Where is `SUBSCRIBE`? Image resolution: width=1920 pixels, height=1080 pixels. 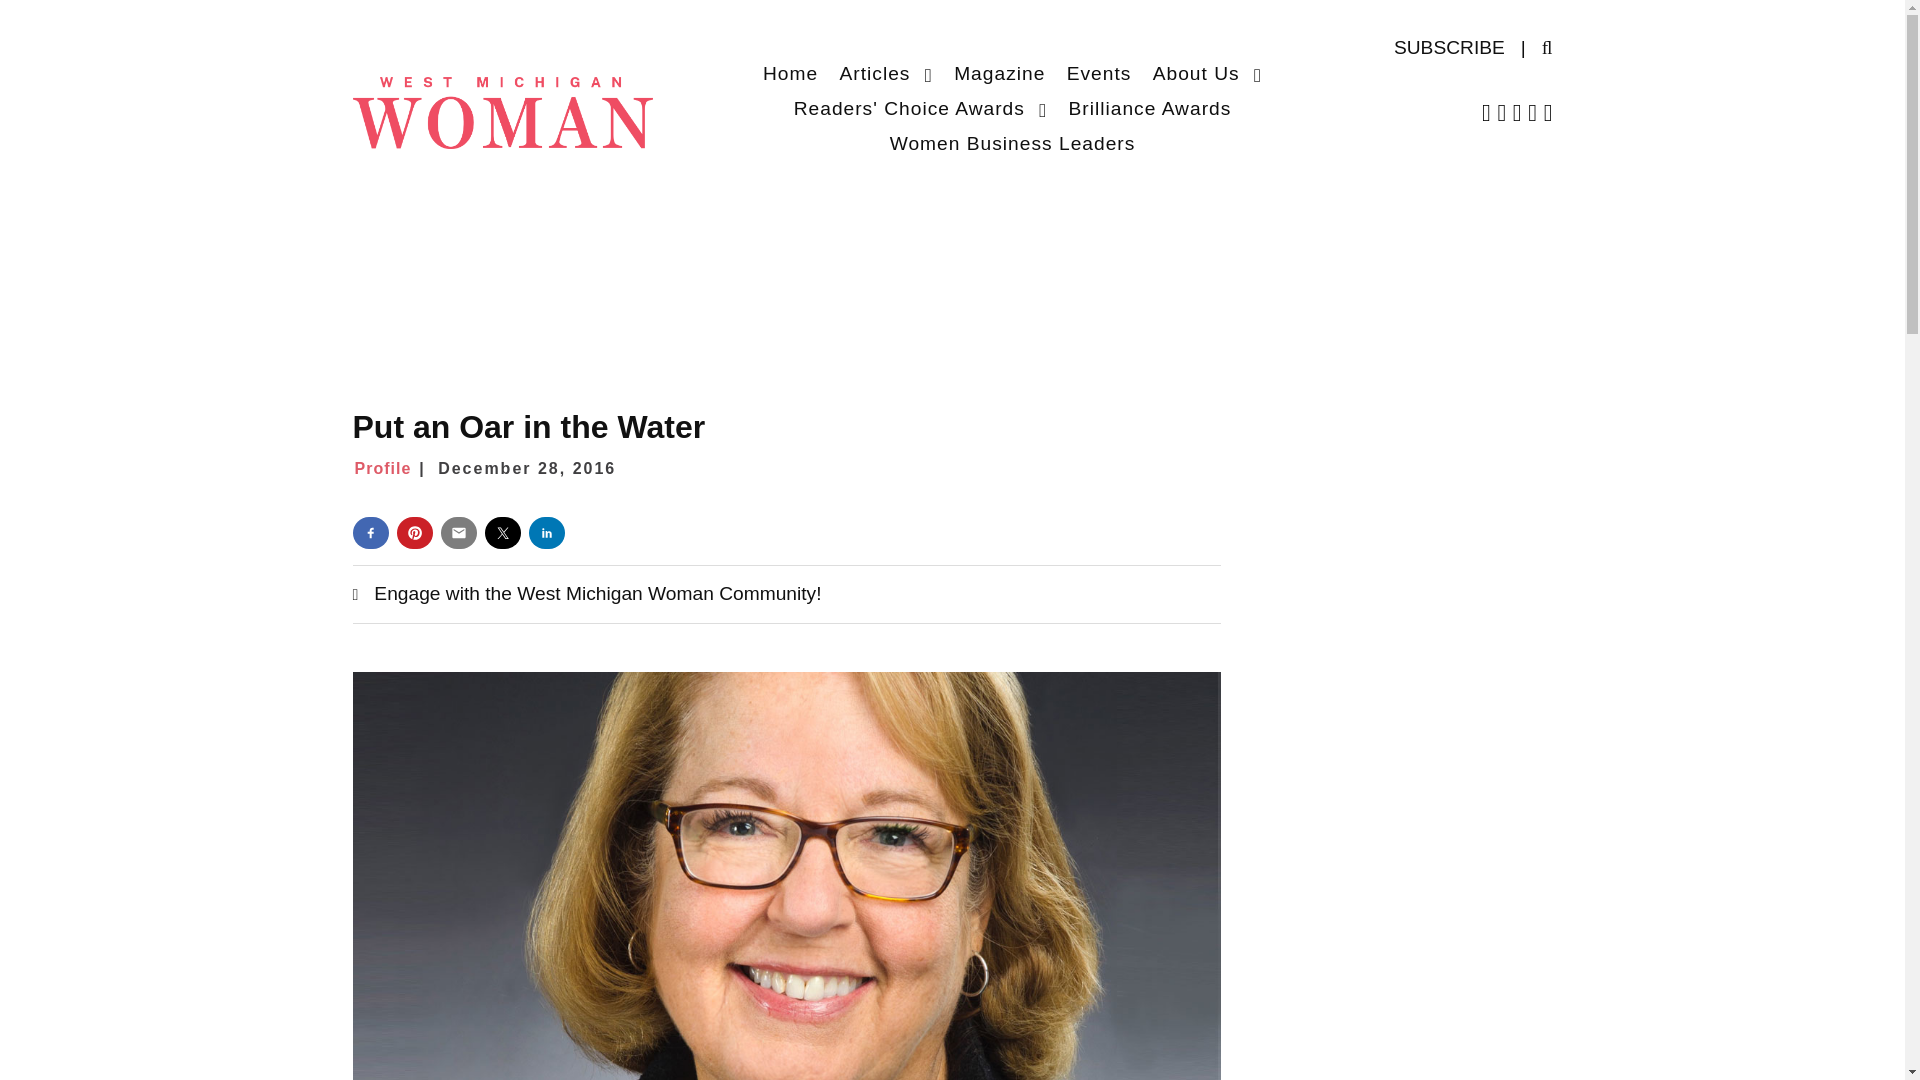 SUBSCRIBE is located at coordinates (1449, 47).